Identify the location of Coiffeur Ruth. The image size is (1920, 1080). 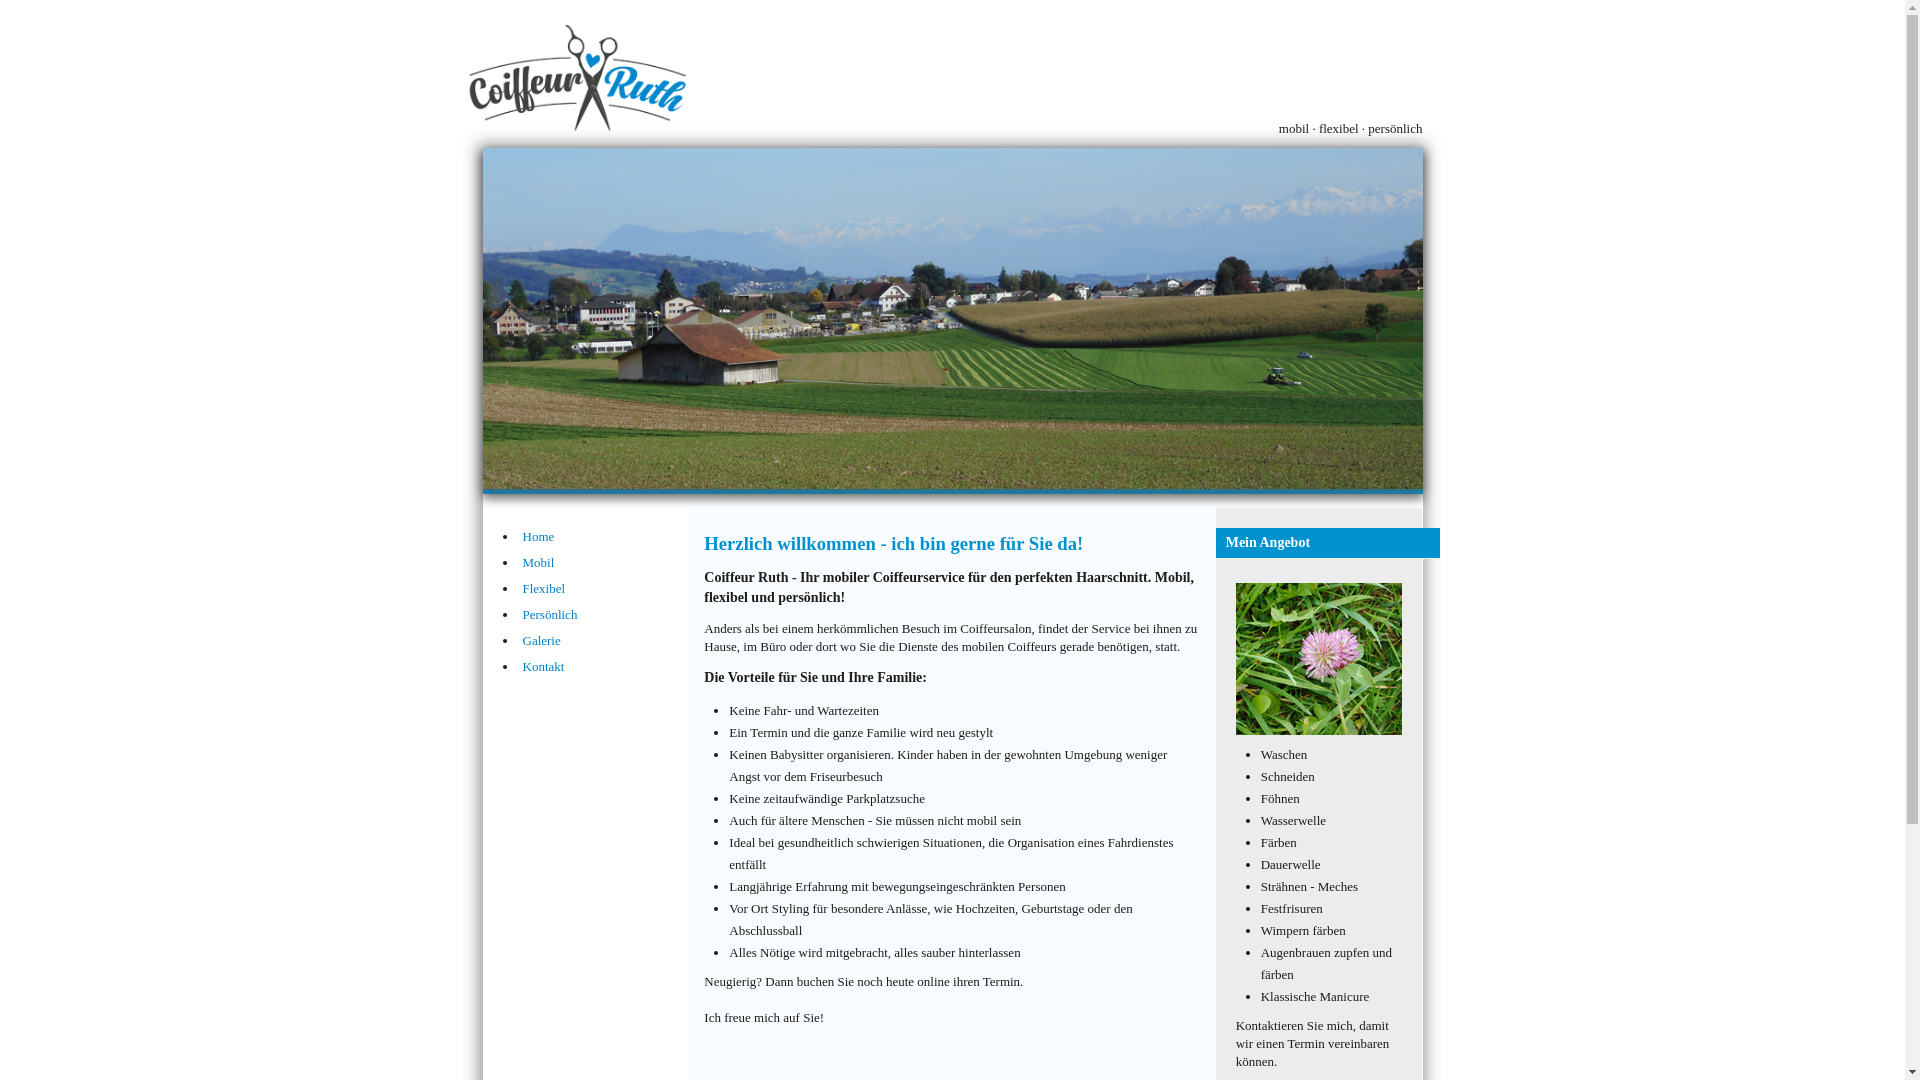
(952, 318).